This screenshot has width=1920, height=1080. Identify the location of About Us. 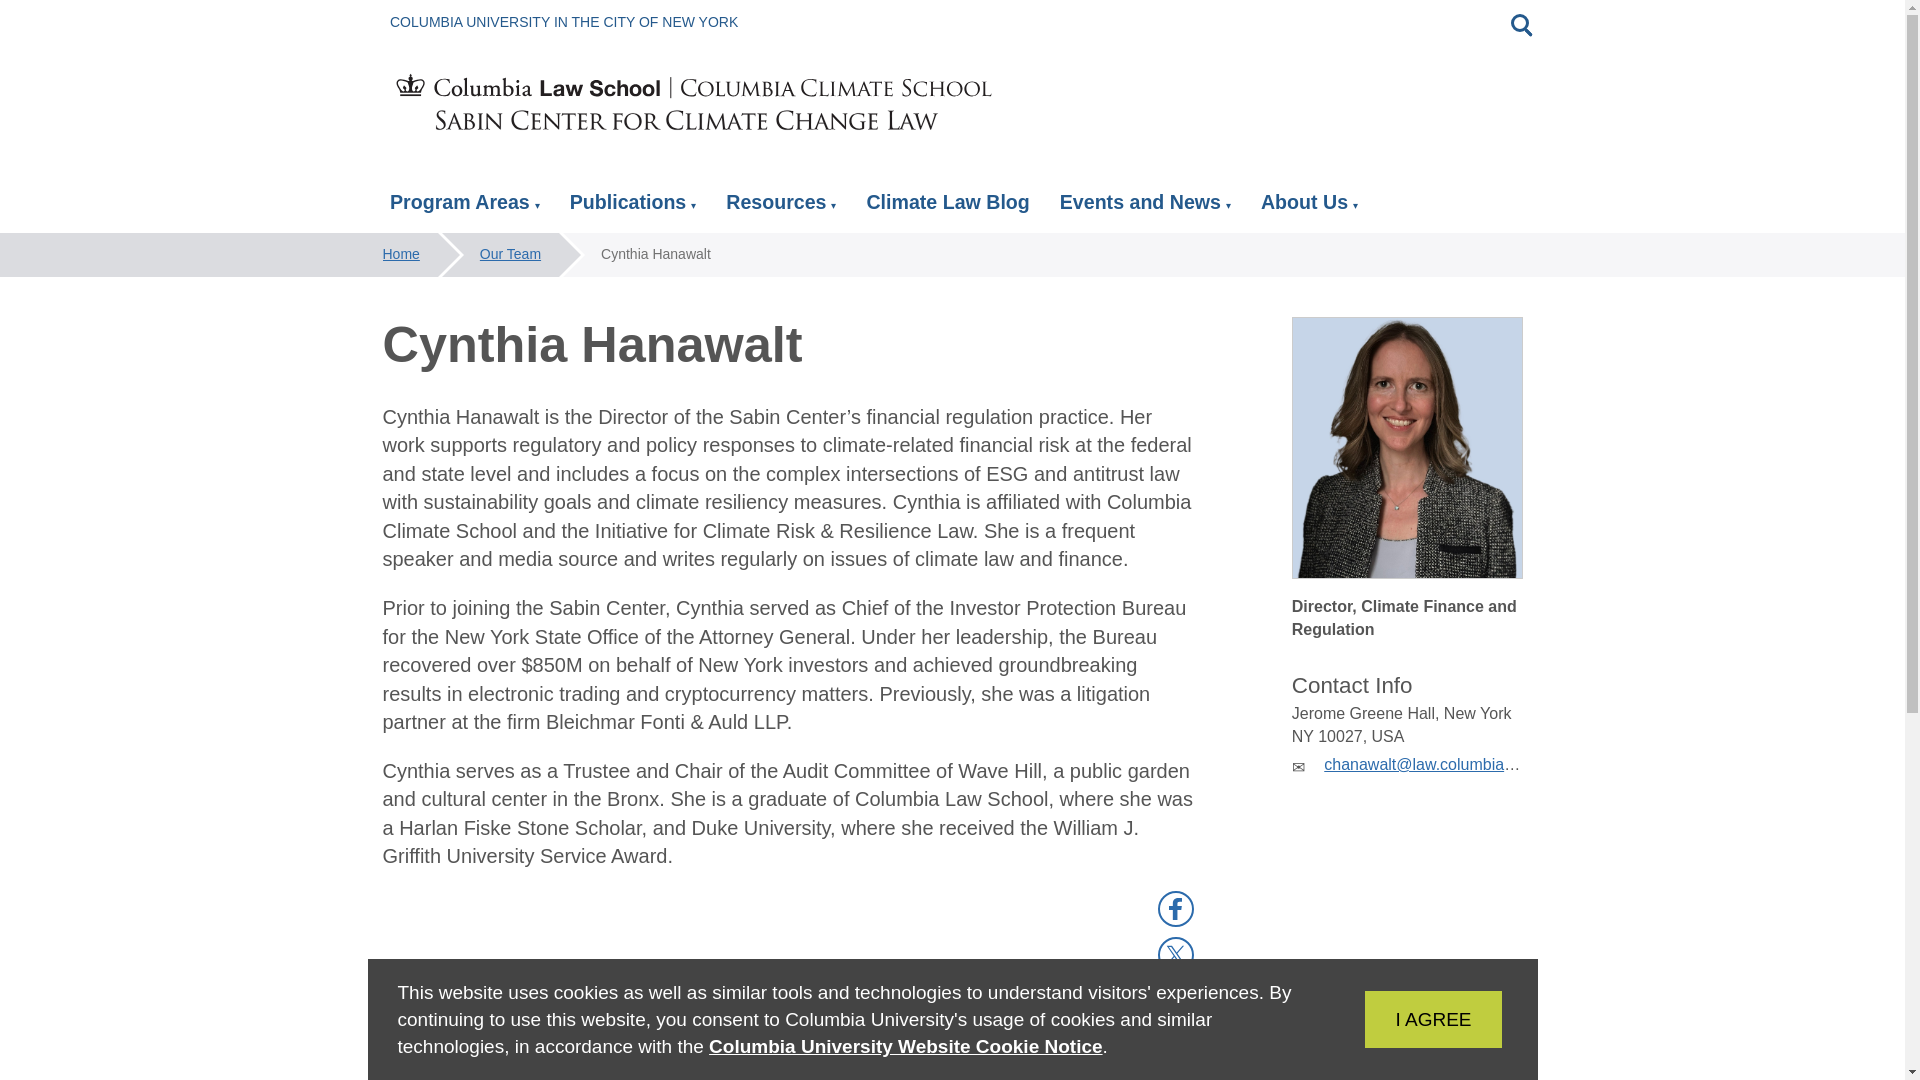
(1309, 204).